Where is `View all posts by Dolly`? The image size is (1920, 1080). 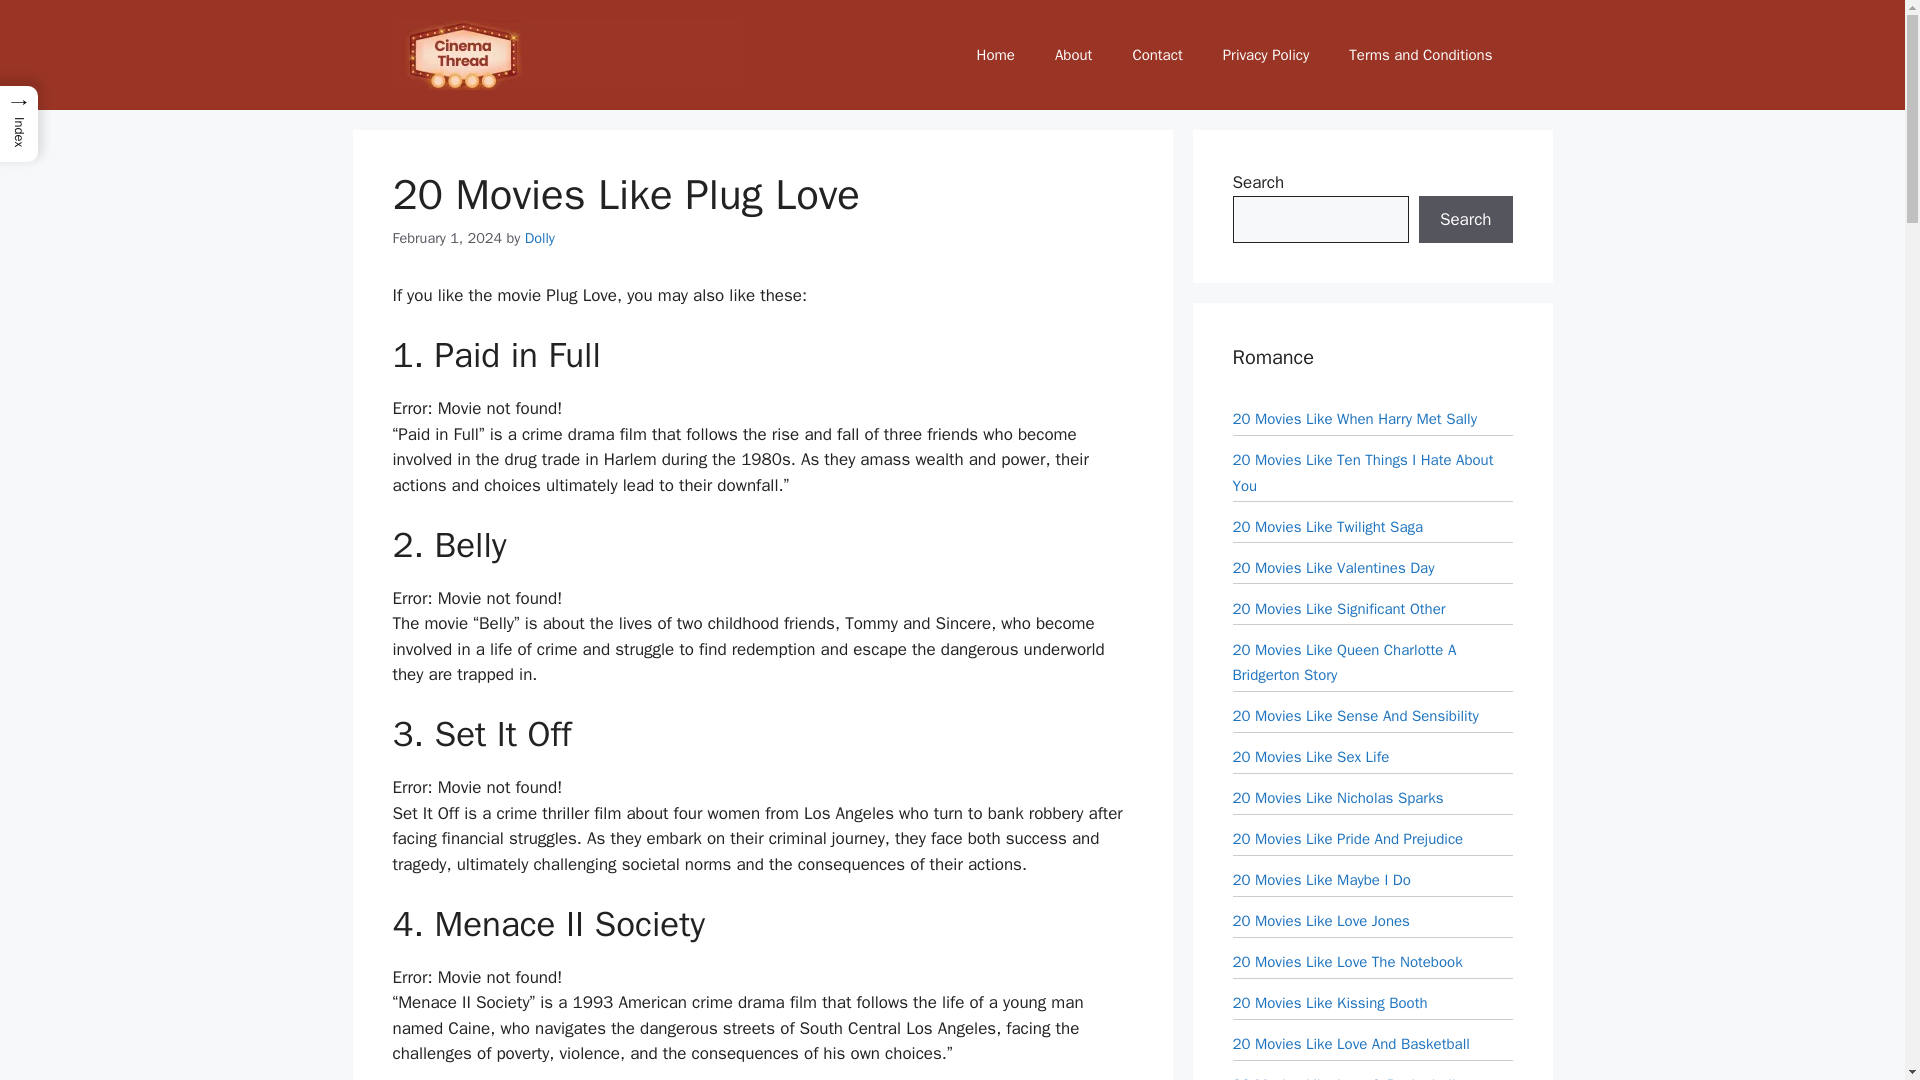
View all posts by Dolly is located at coordinates (539, 238).